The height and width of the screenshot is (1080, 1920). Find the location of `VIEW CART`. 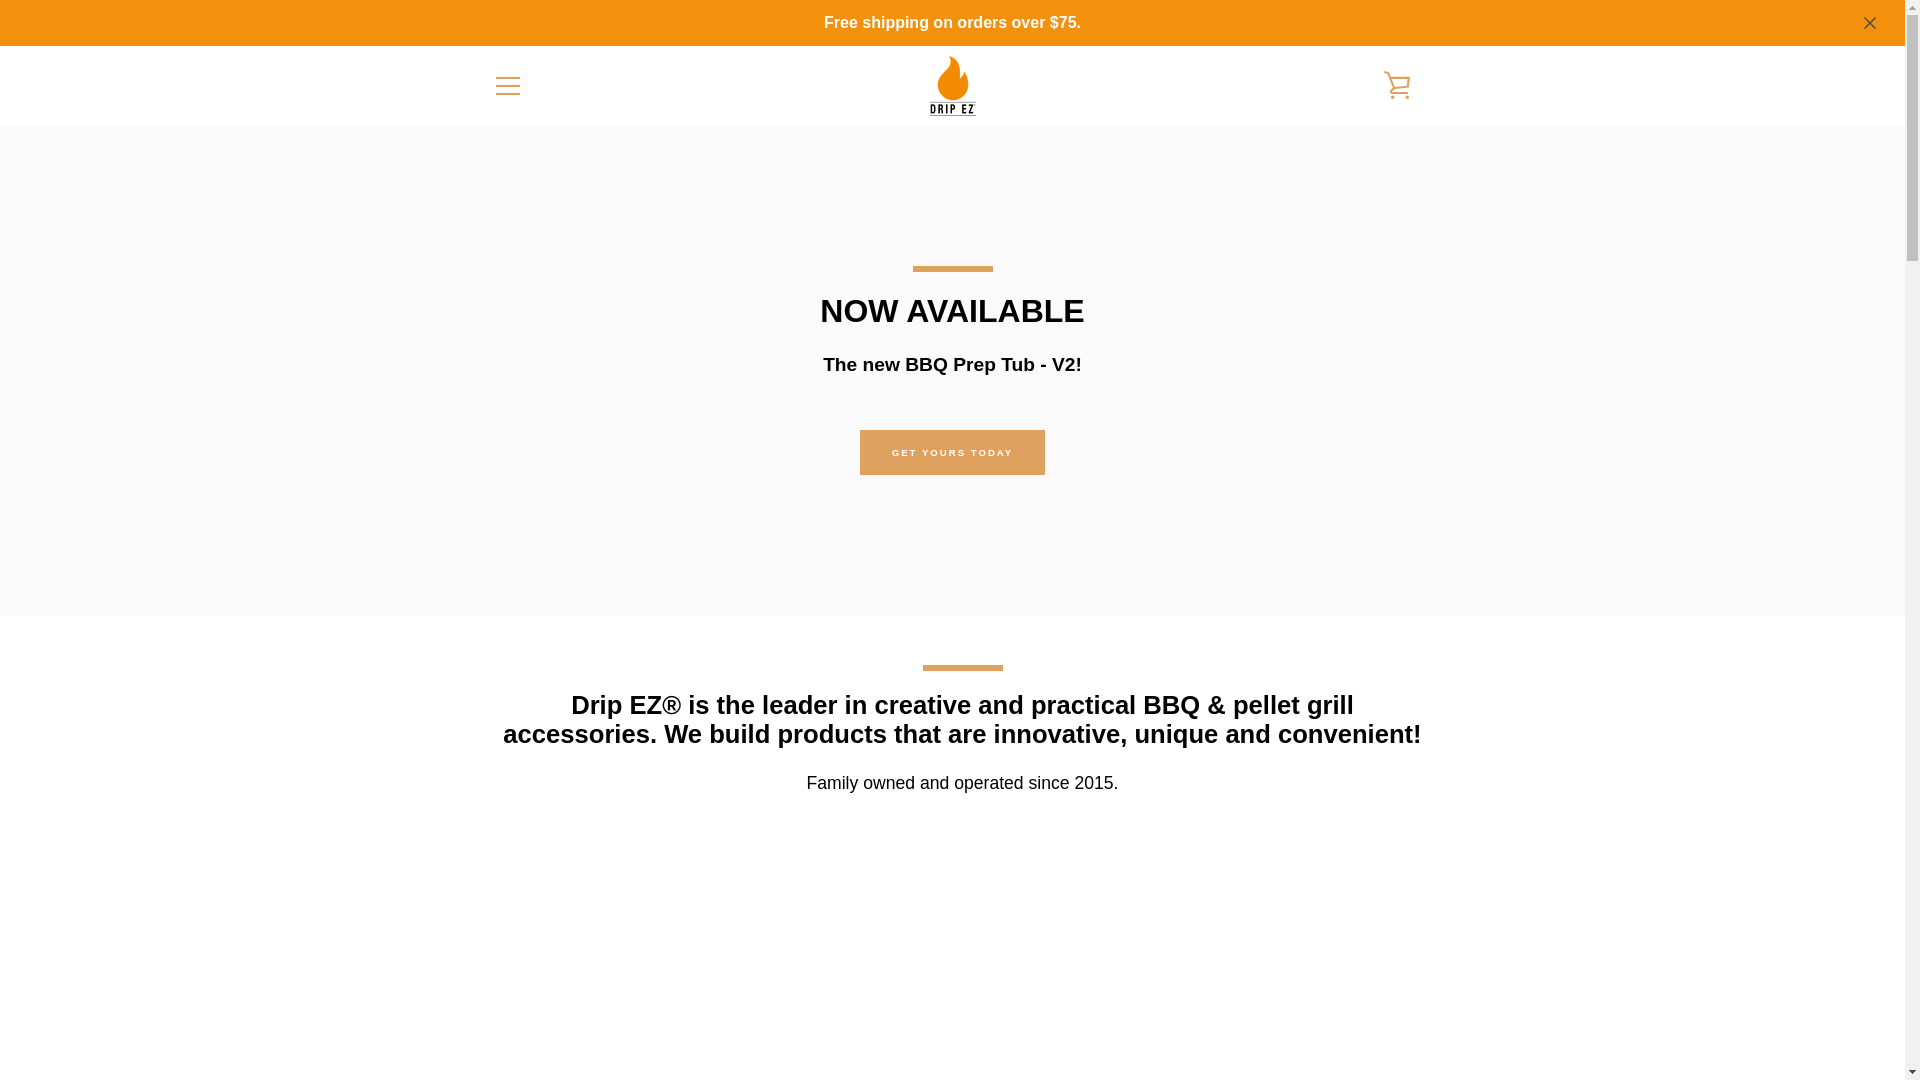

VIEW CART is located at coordinates (1397, 86).